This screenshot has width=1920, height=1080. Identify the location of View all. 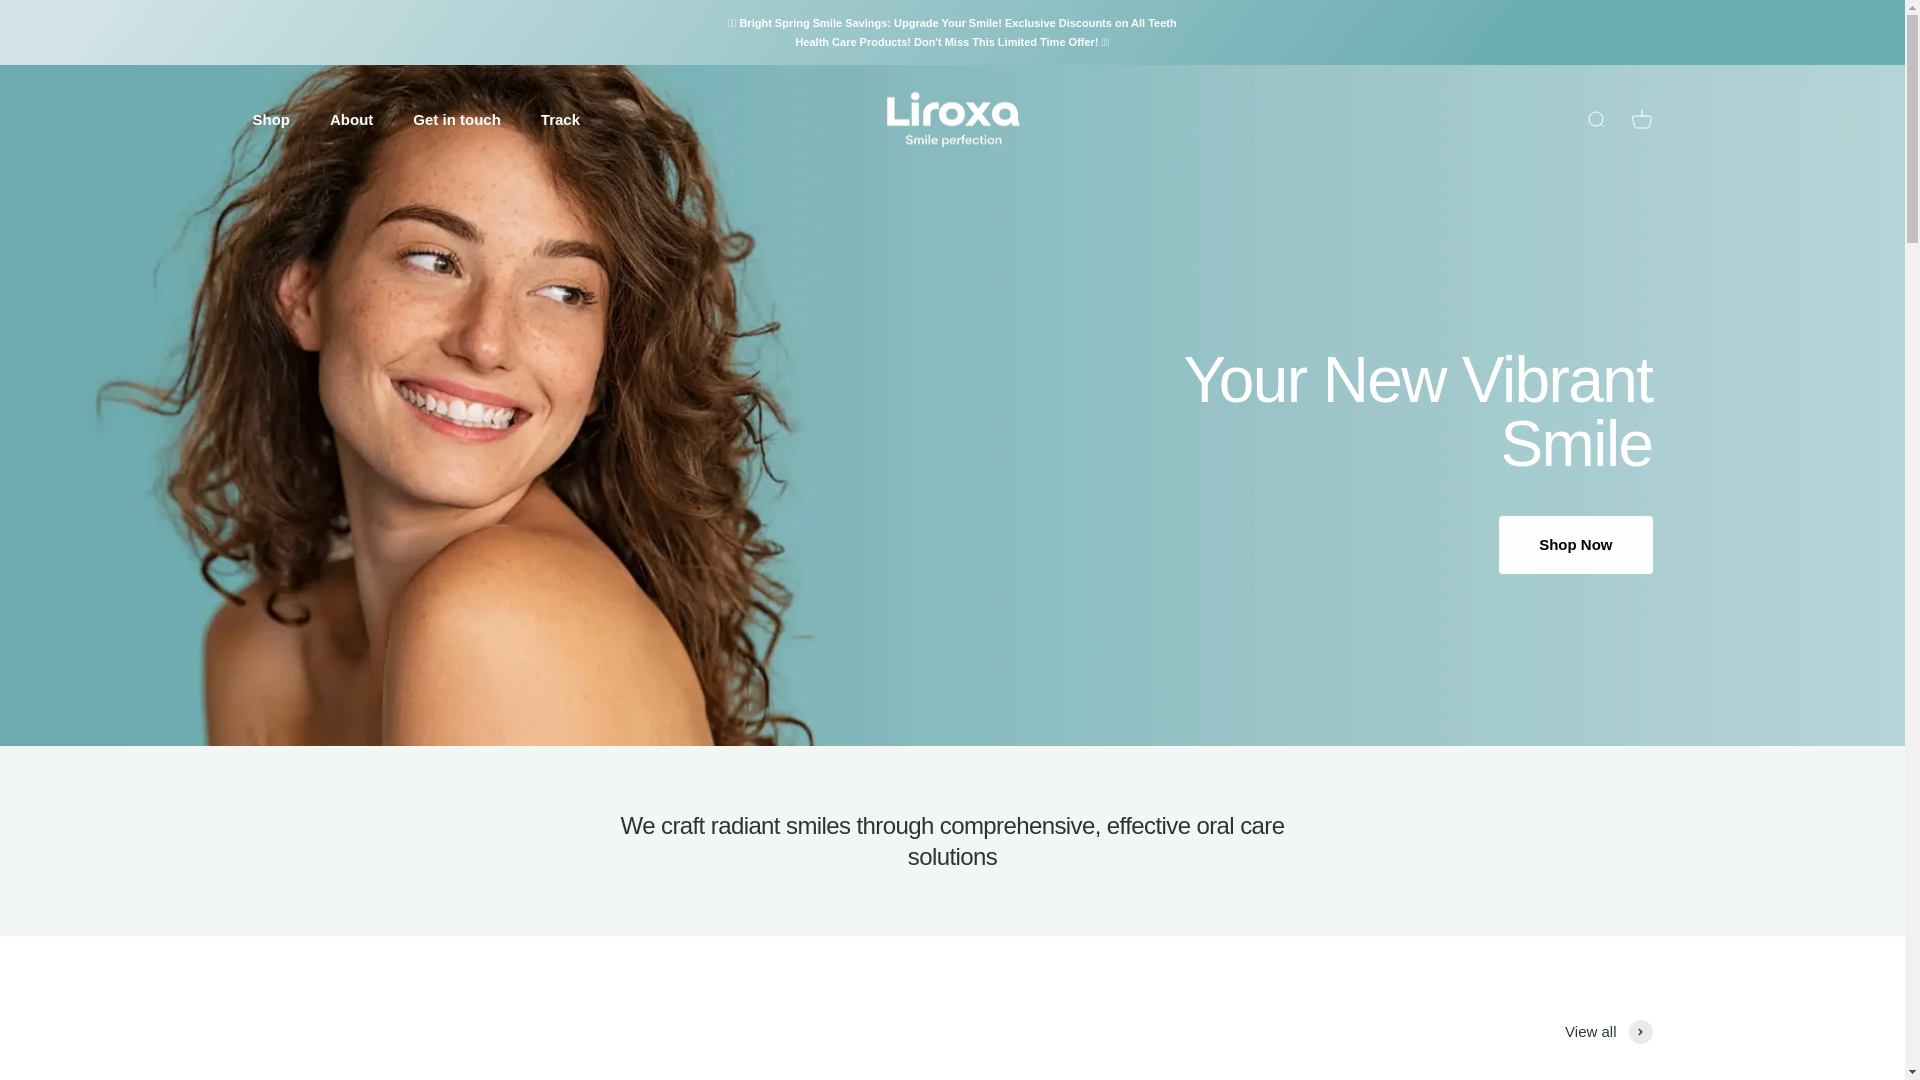
(1608, 1032).